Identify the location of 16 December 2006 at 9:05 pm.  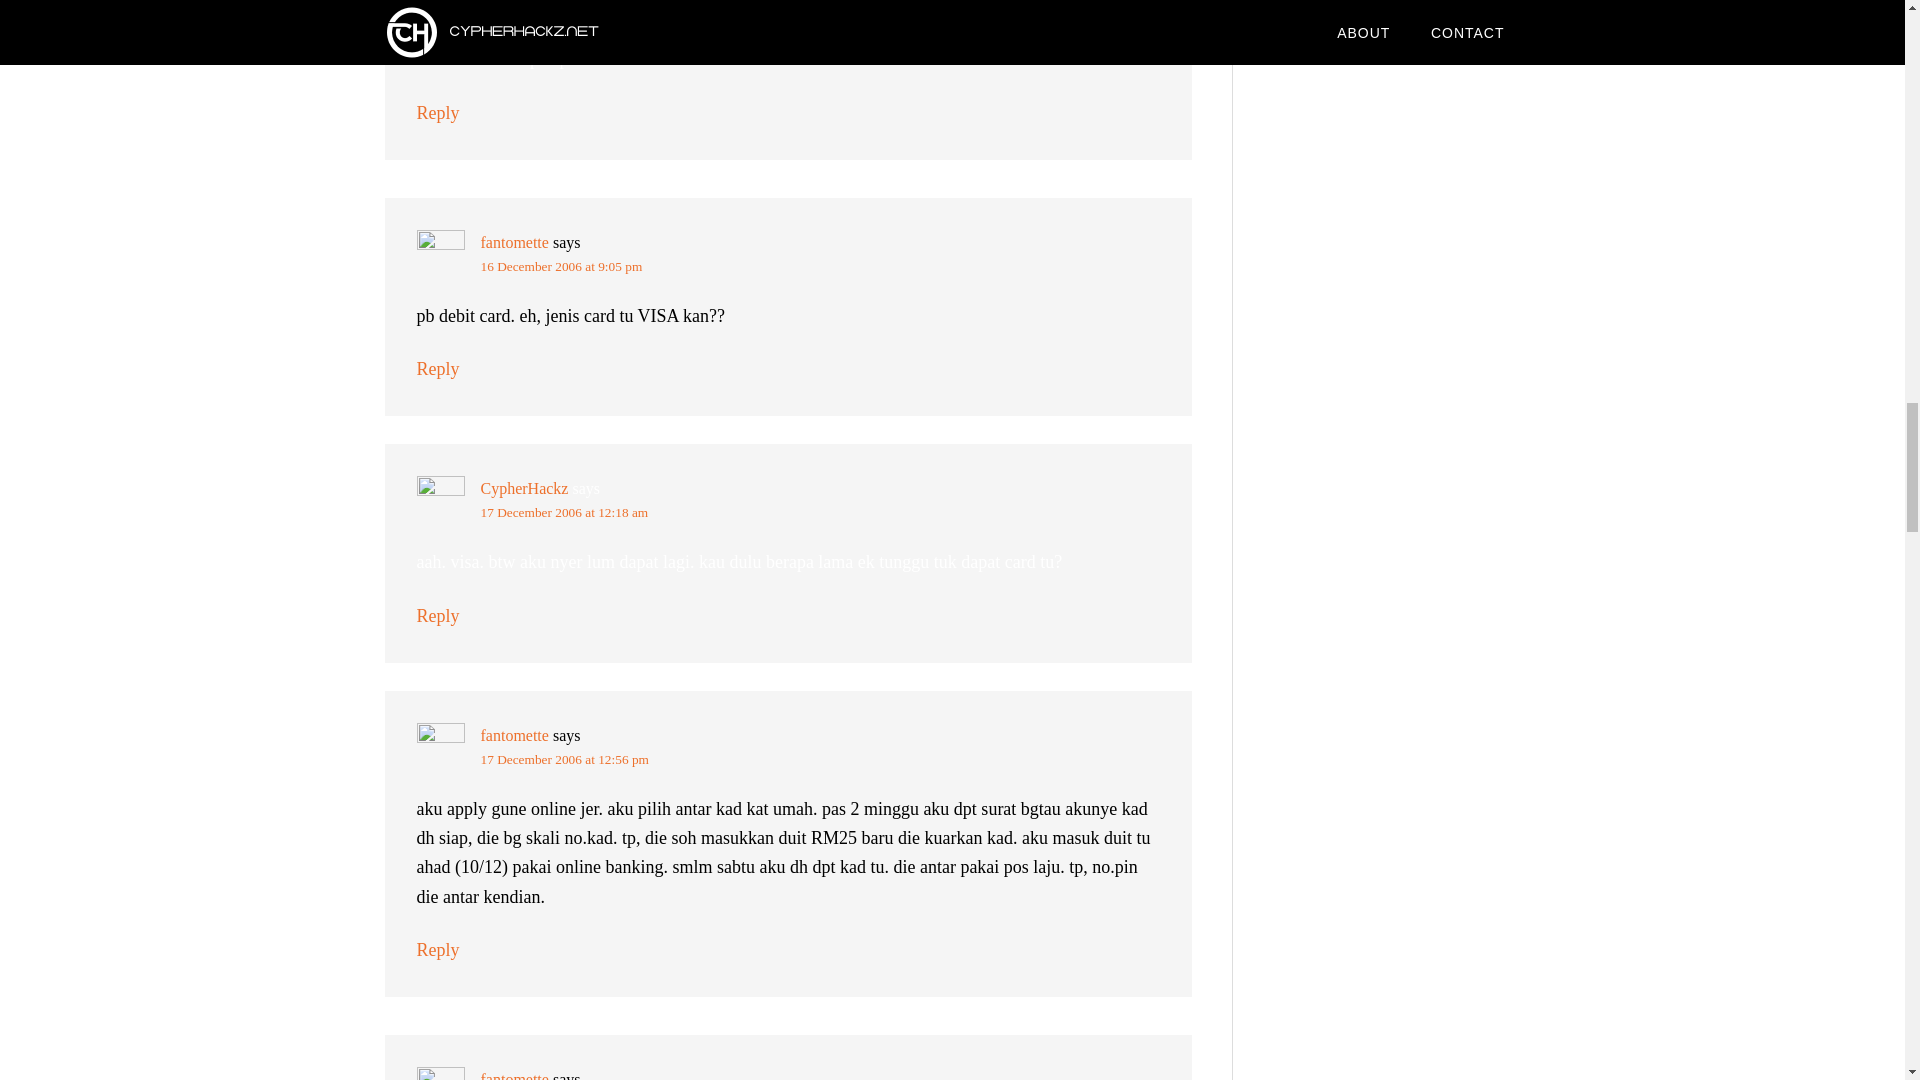
(560, 266).